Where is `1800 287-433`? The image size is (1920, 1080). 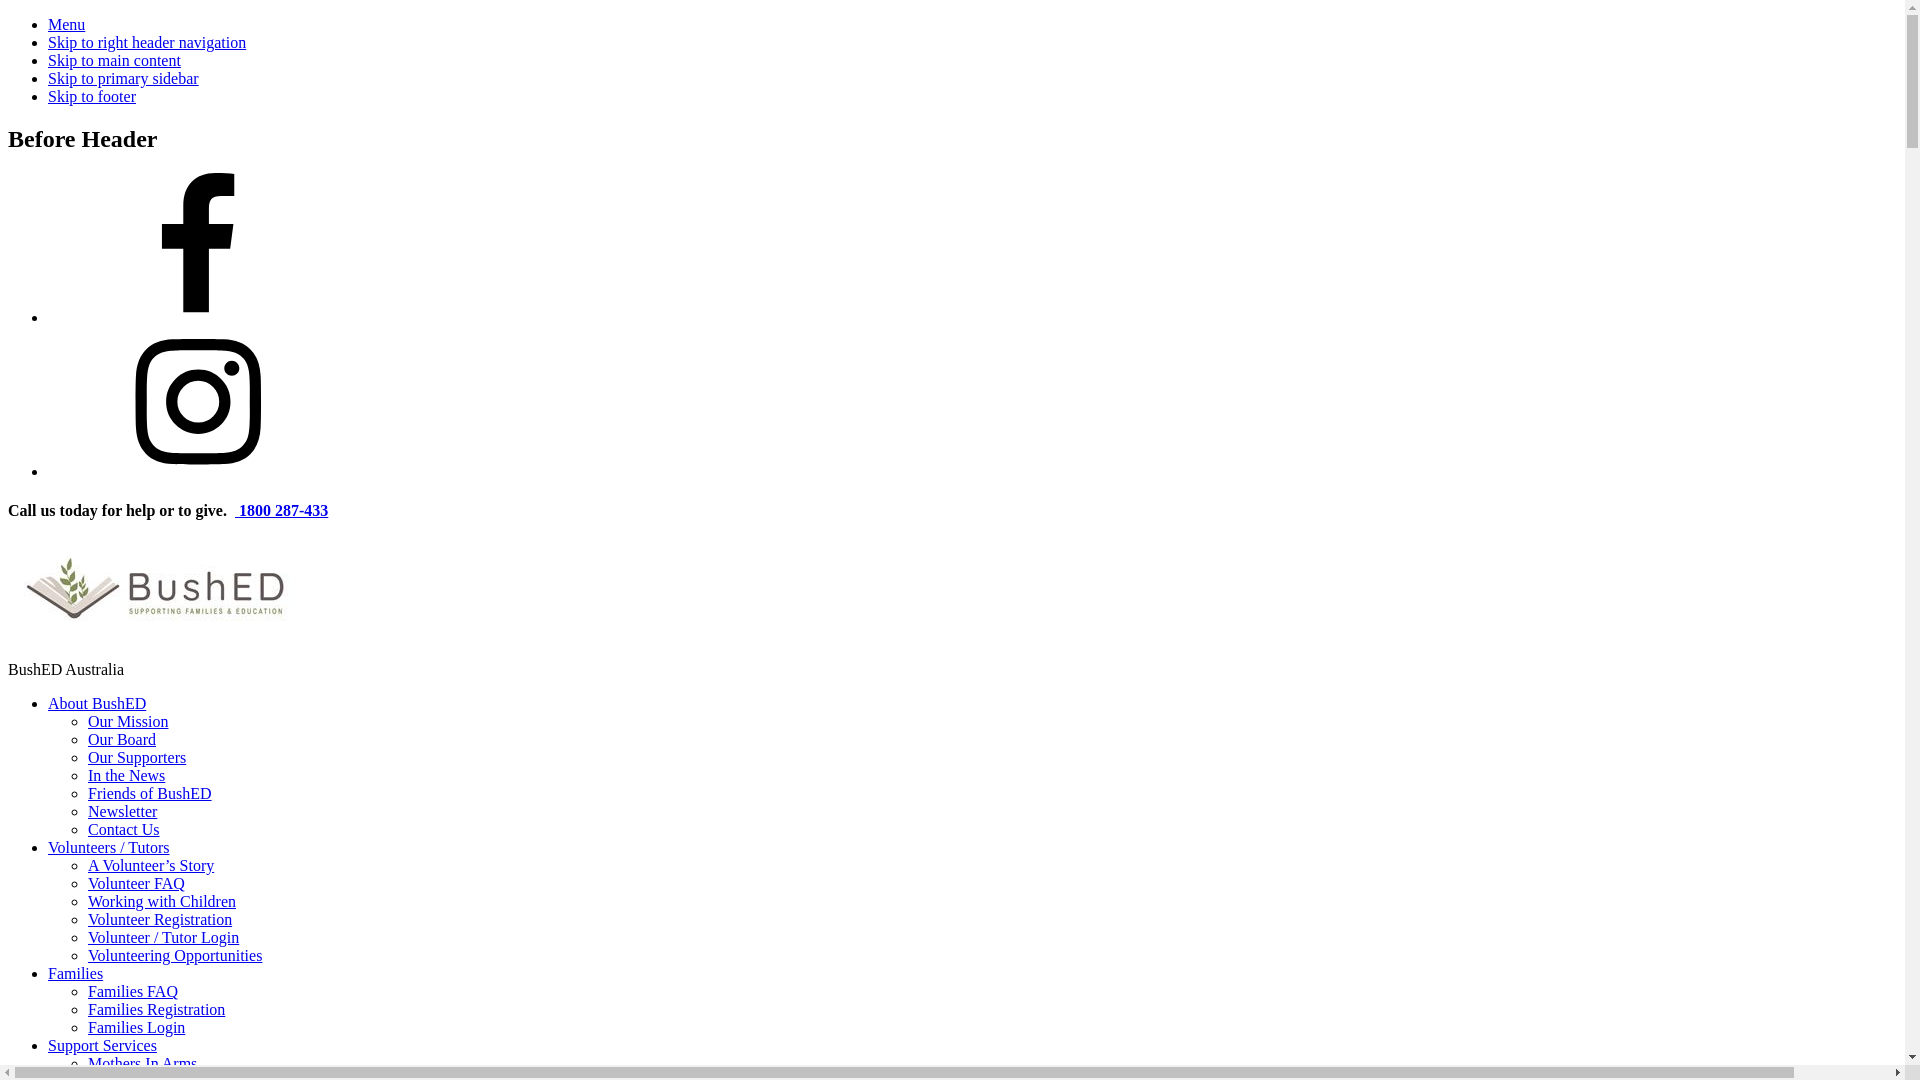
1800 287-433 is located at coordinates (282, 510).